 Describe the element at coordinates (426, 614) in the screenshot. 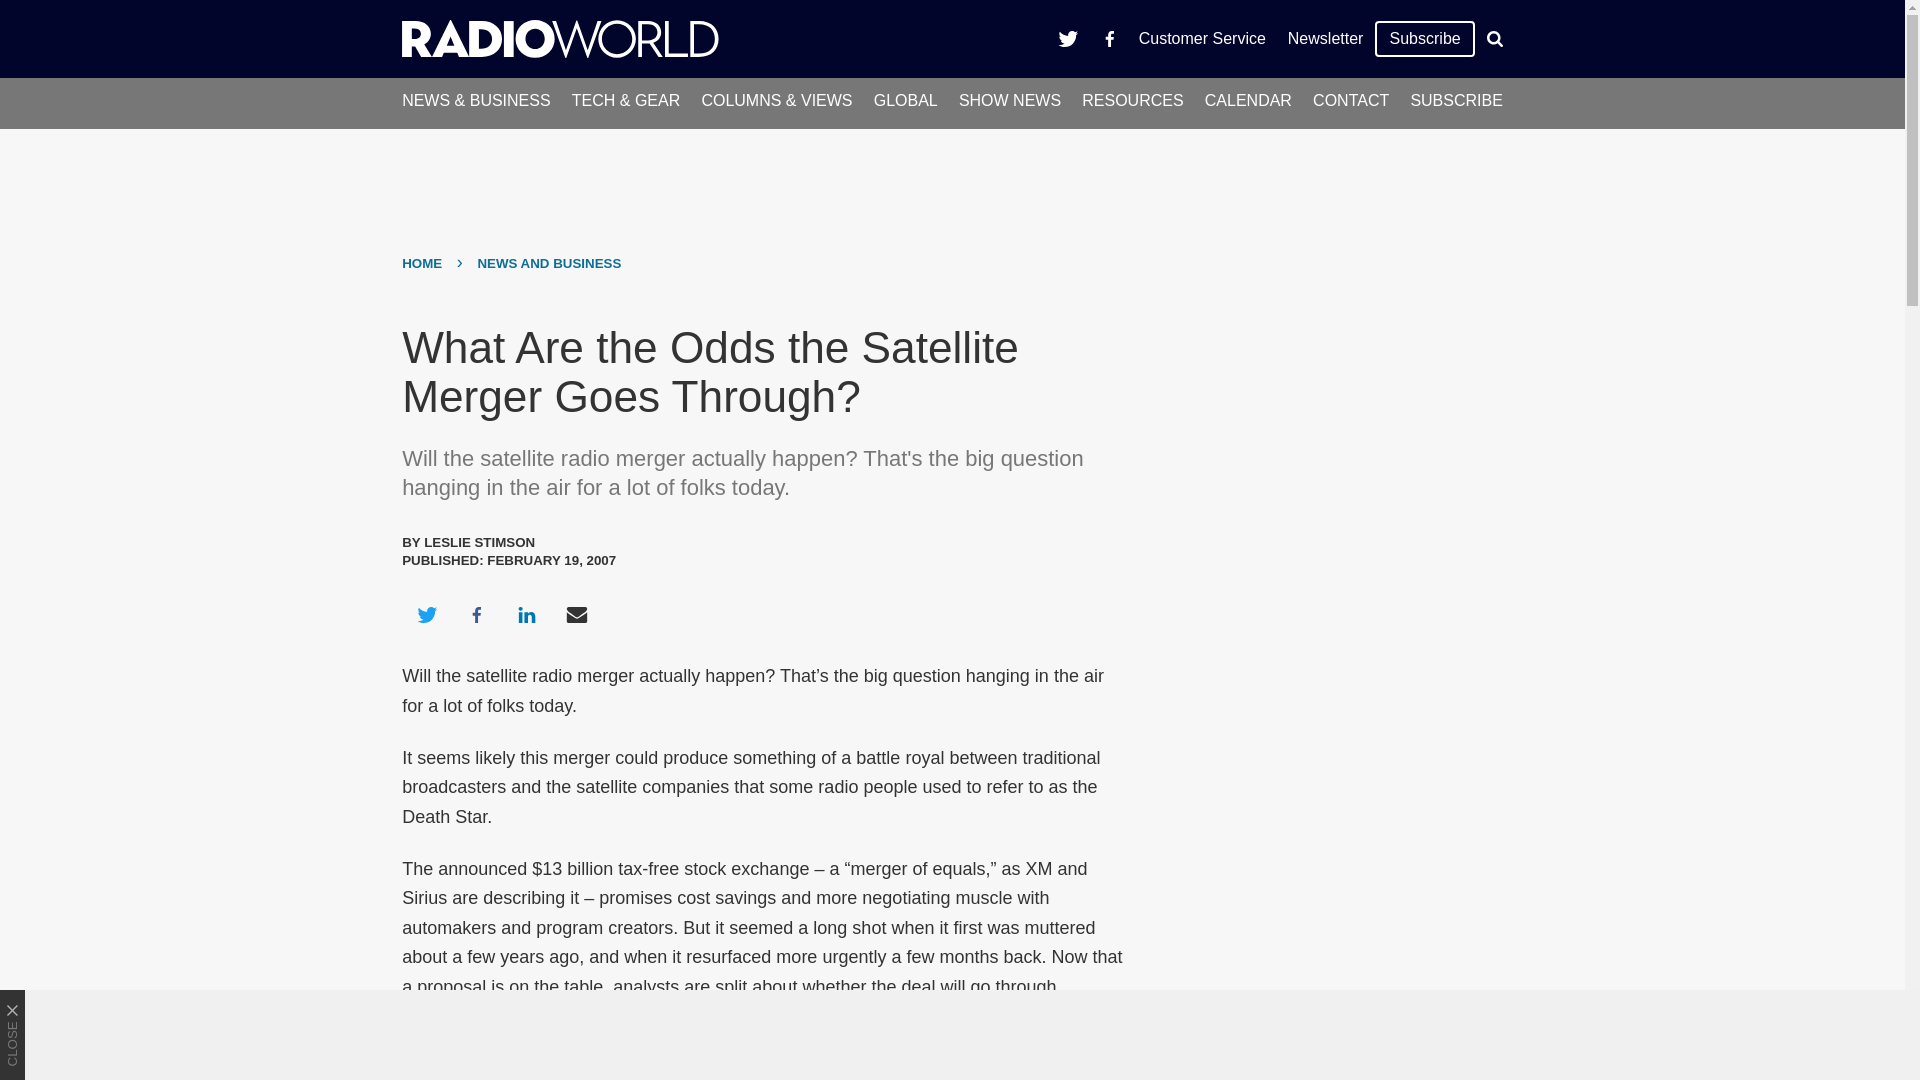

I see `Share on Twitter` at that location.